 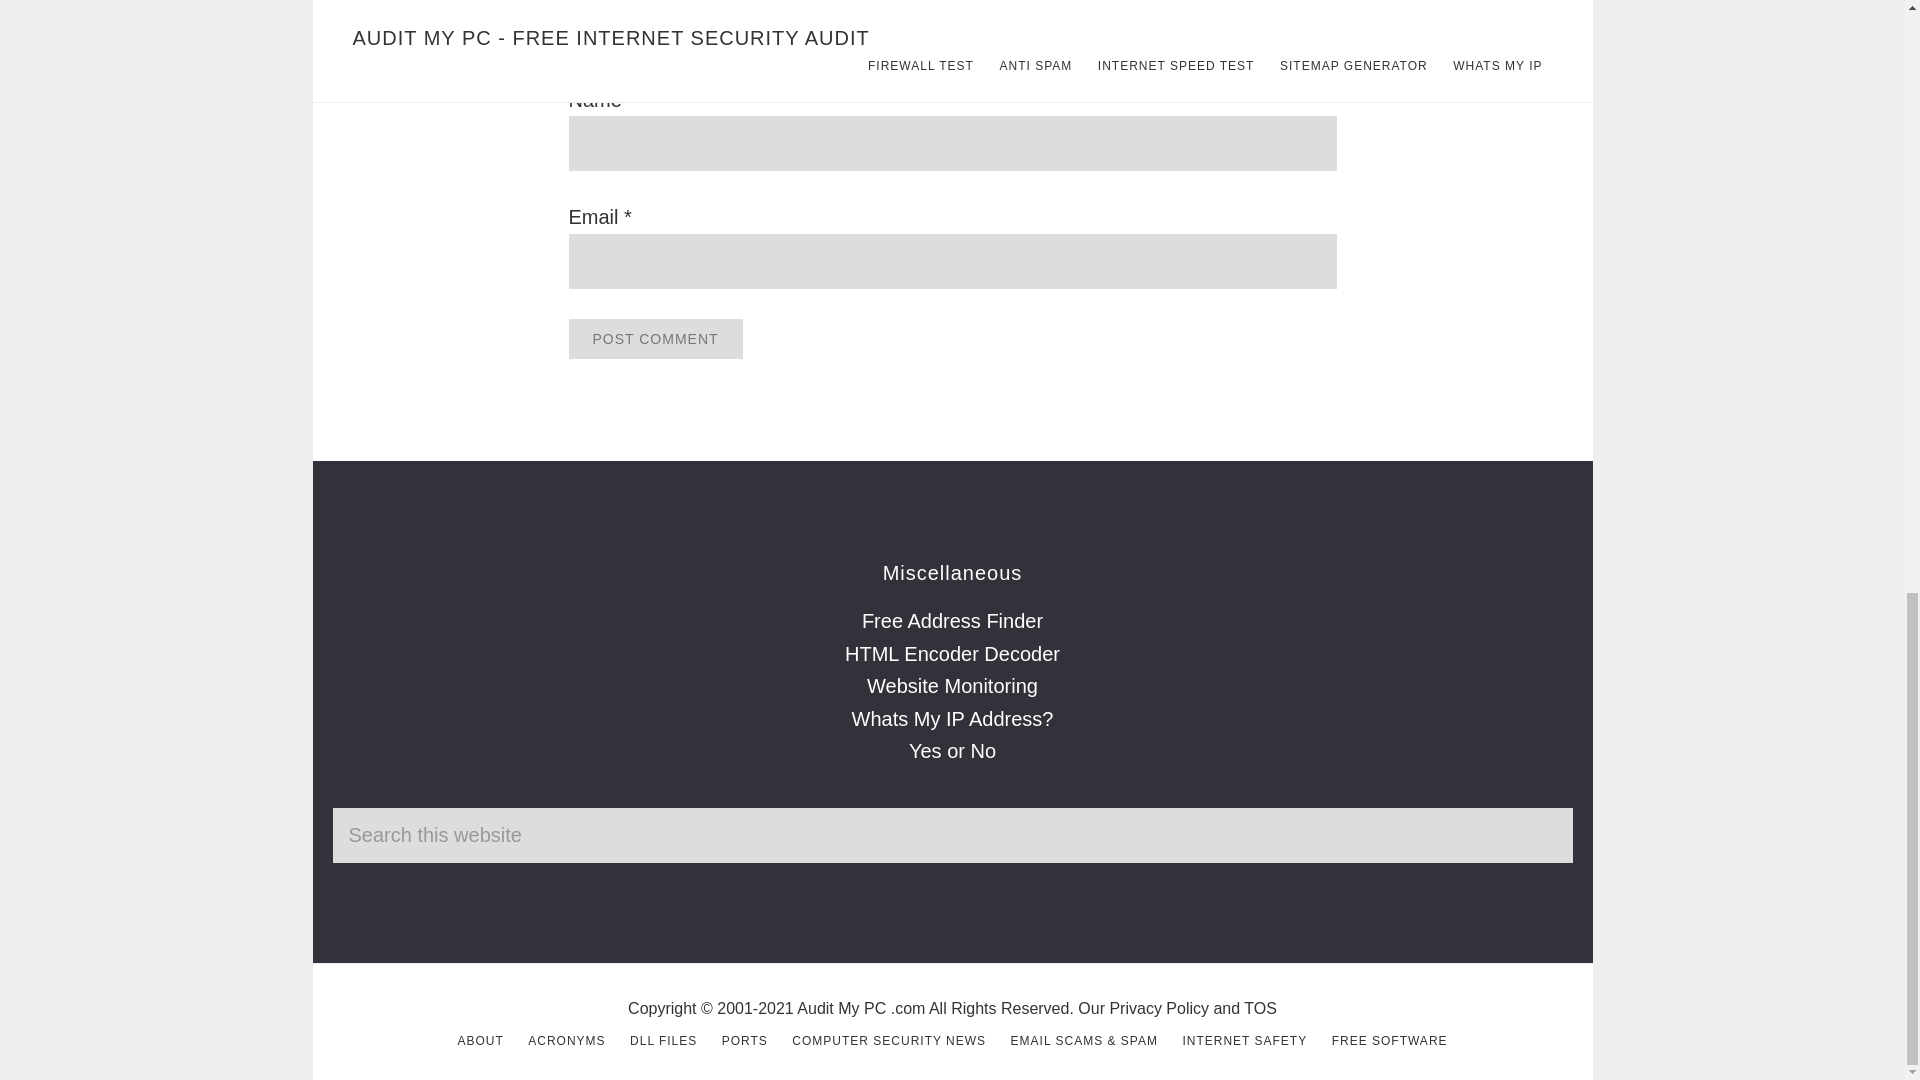 I want to click on TOS, so click(x=1260, y=1008).